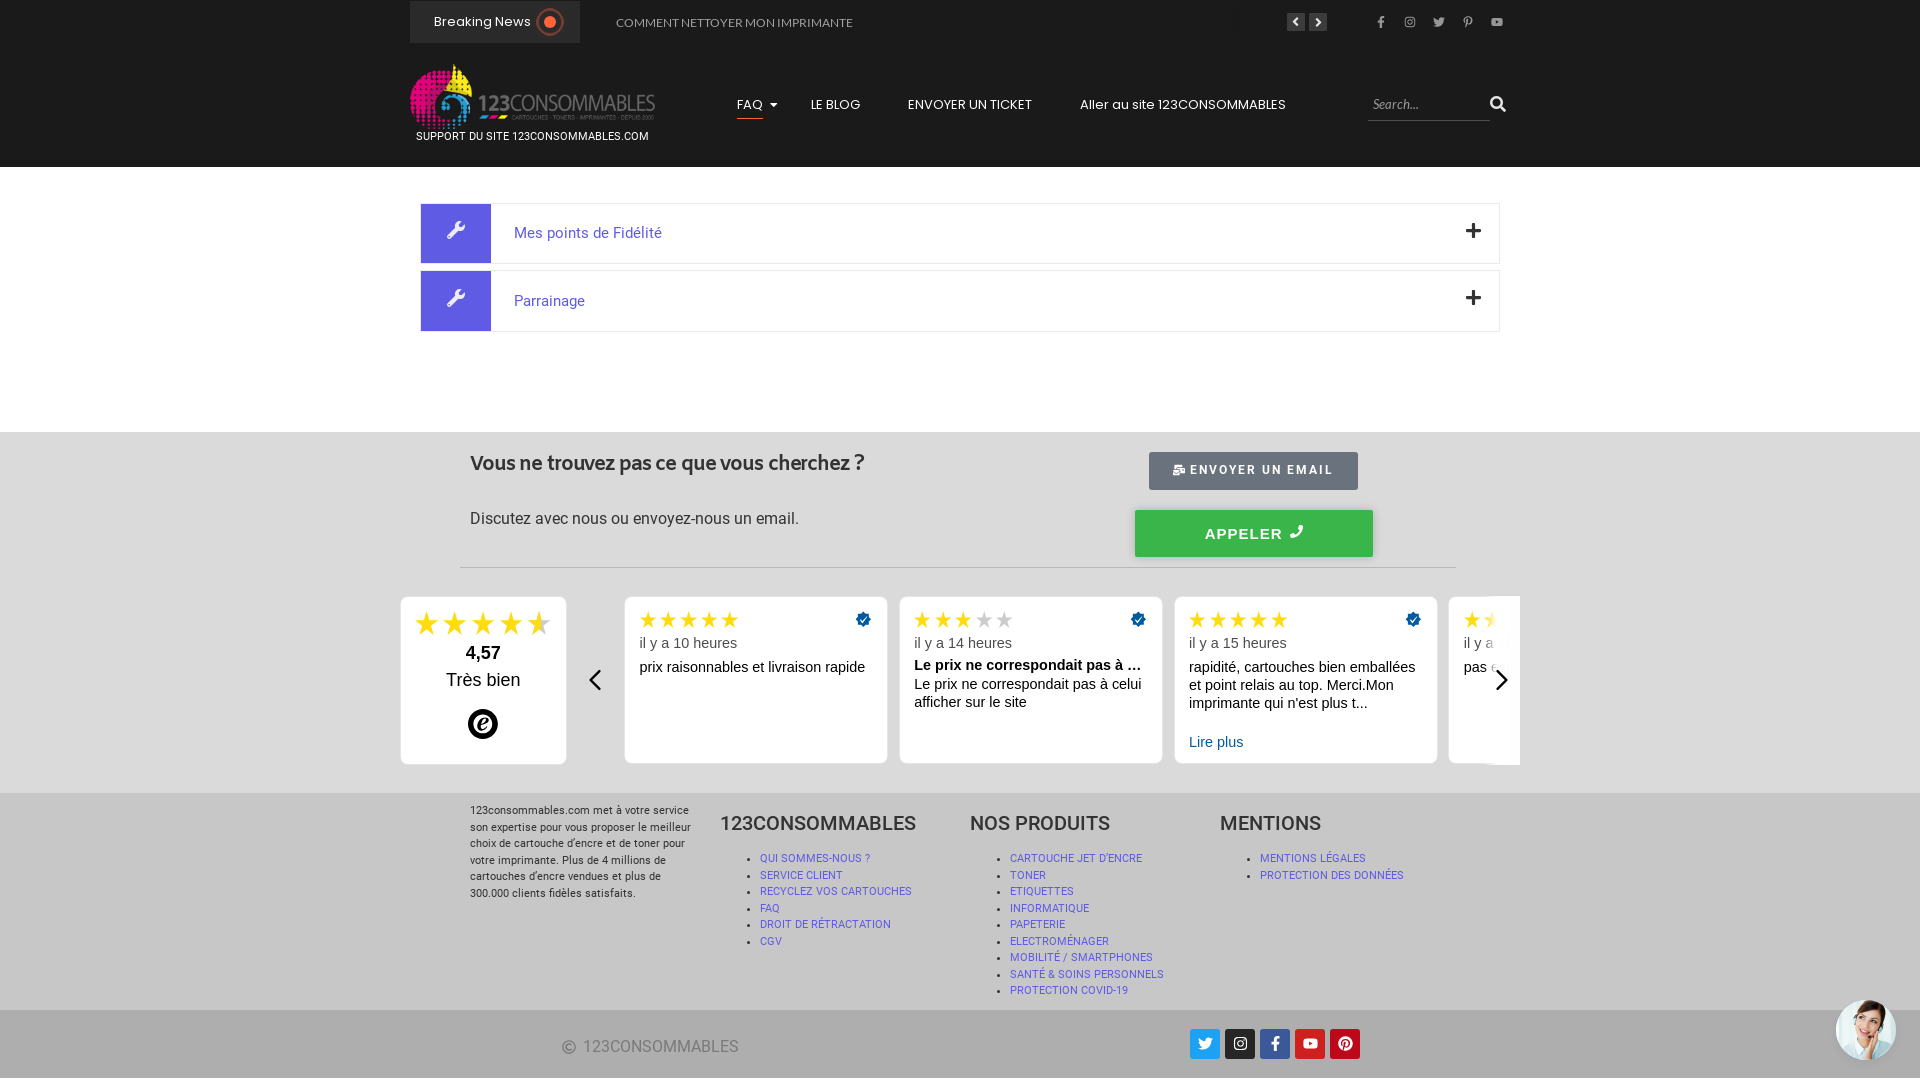  What do you see at coordinates (815, 858) in the screenshot?
I see `QUI SOMMES-NOUS ?` at bounding box center [815, 858].